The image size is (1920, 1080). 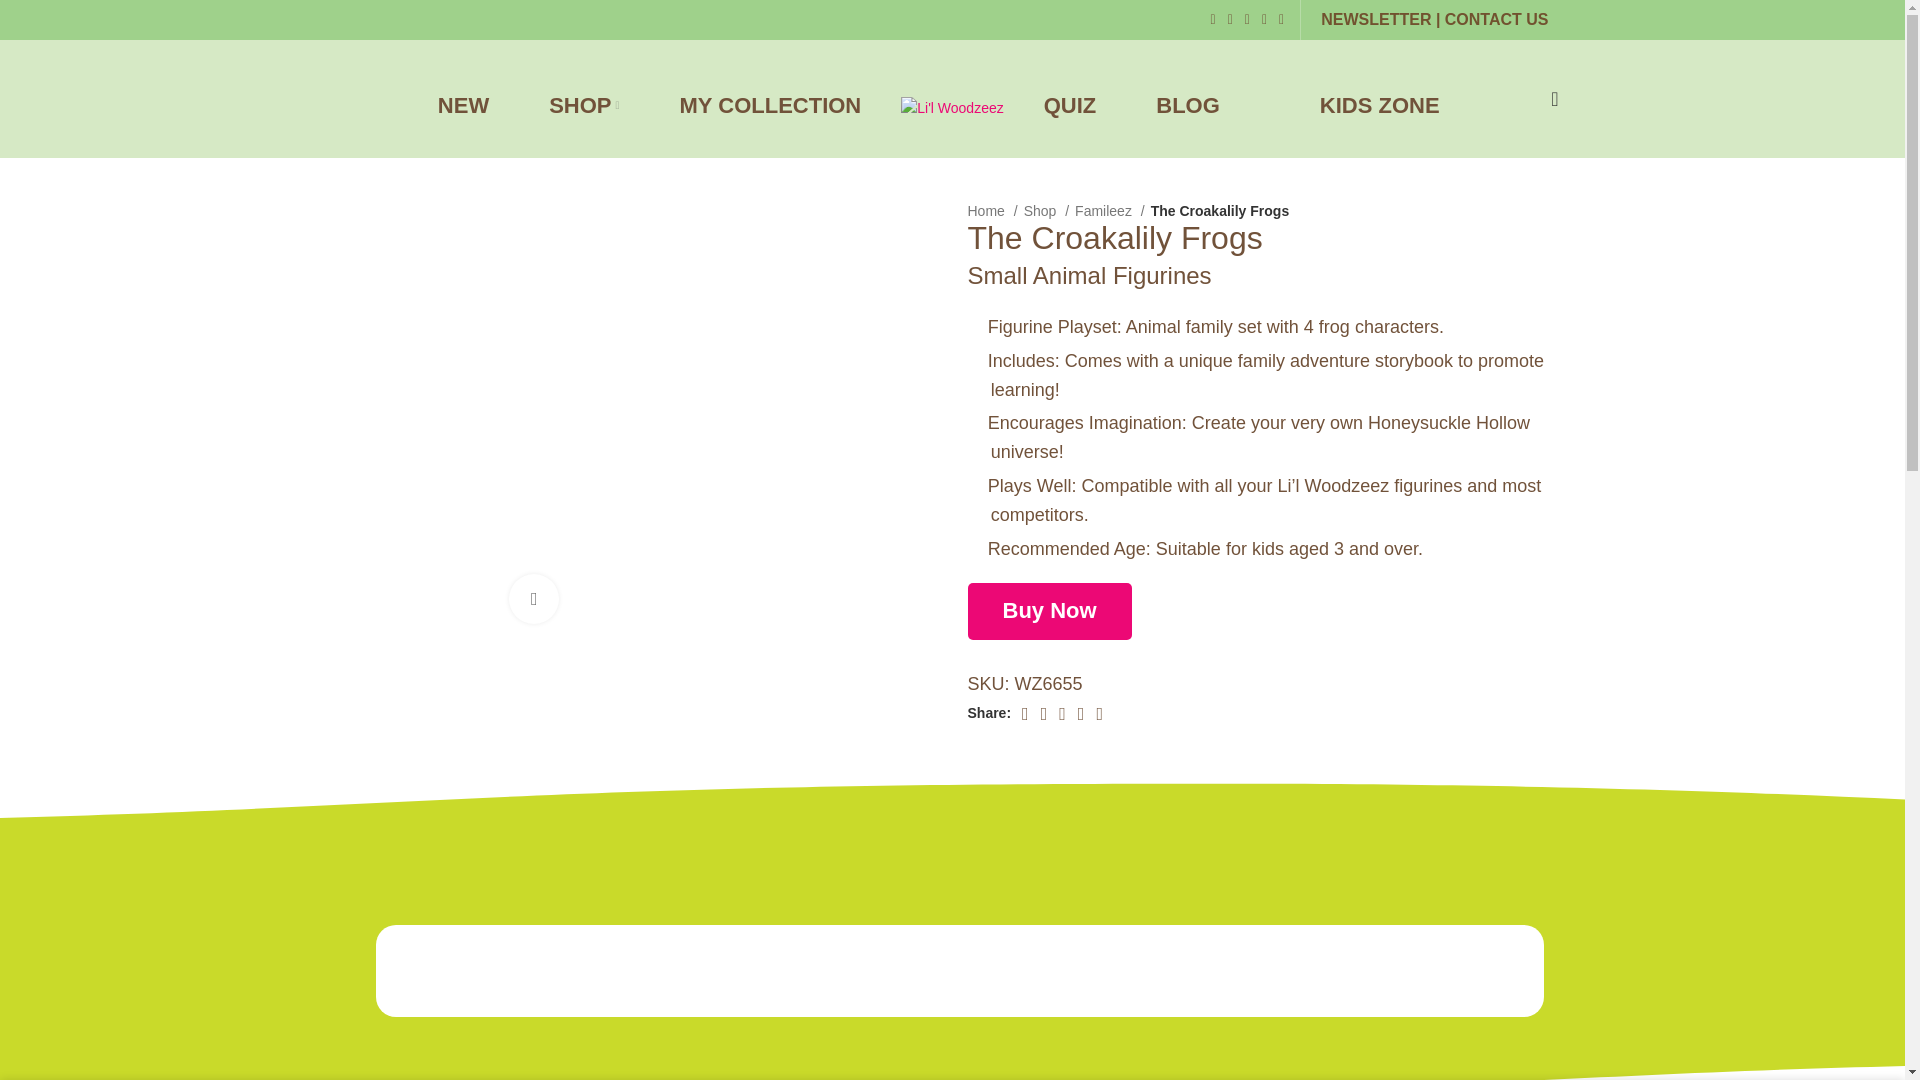 What do you see at coordinates (770, 98) in the screenshot?
I see `MY COLLECTION` at bounding box center [770, 98].